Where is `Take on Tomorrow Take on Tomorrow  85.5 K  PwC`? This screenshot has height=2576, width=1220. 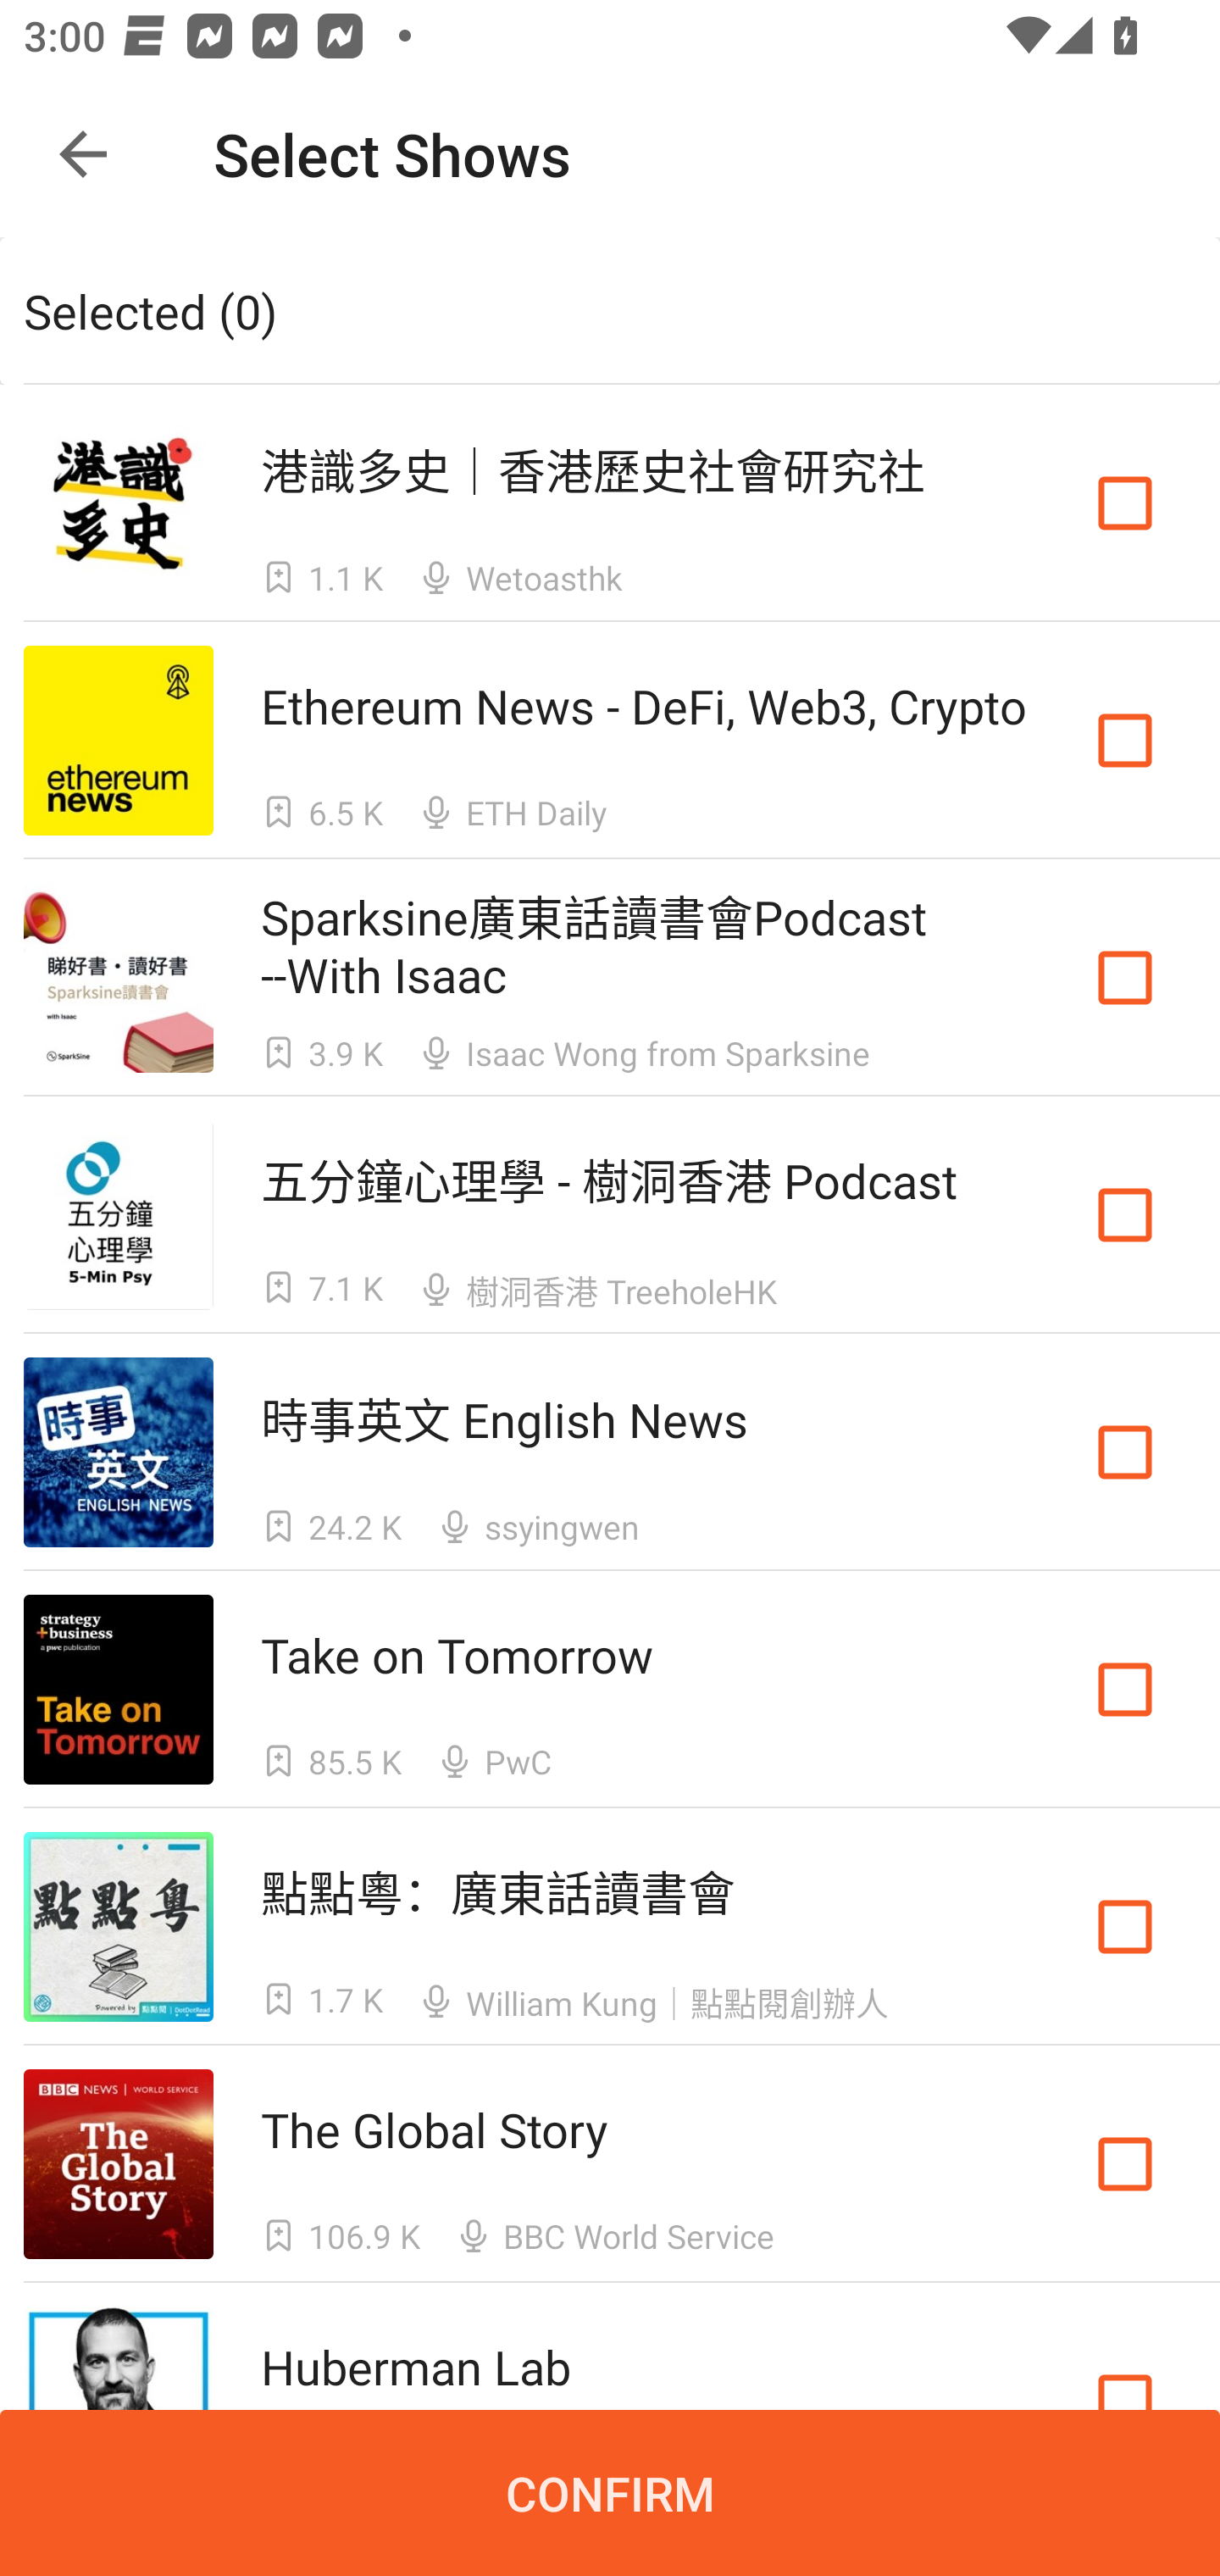 Take on Tomorrow Take on Tomorrow  85.5 K  PwC is located at coordinates (610, 1690).